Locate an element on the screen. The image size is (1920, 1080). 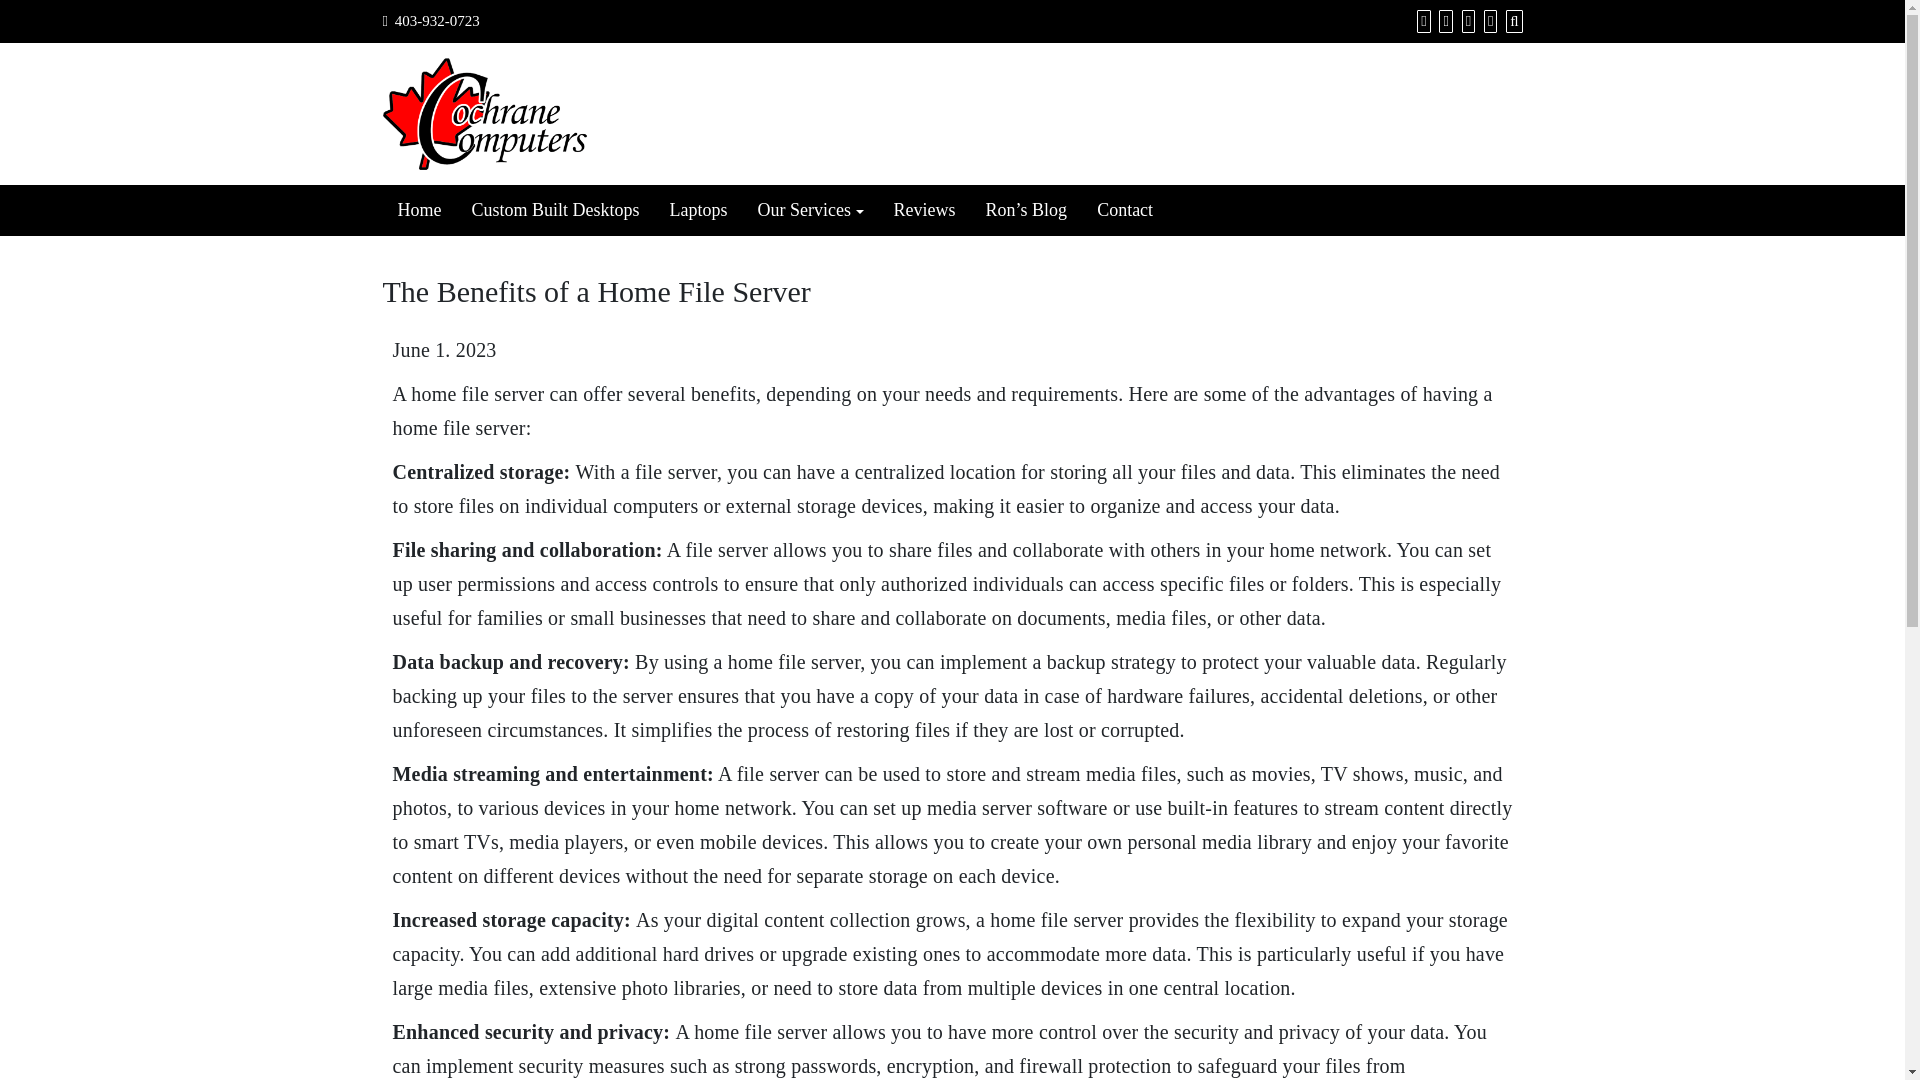
Reviews is located at coordinates (925, 210).